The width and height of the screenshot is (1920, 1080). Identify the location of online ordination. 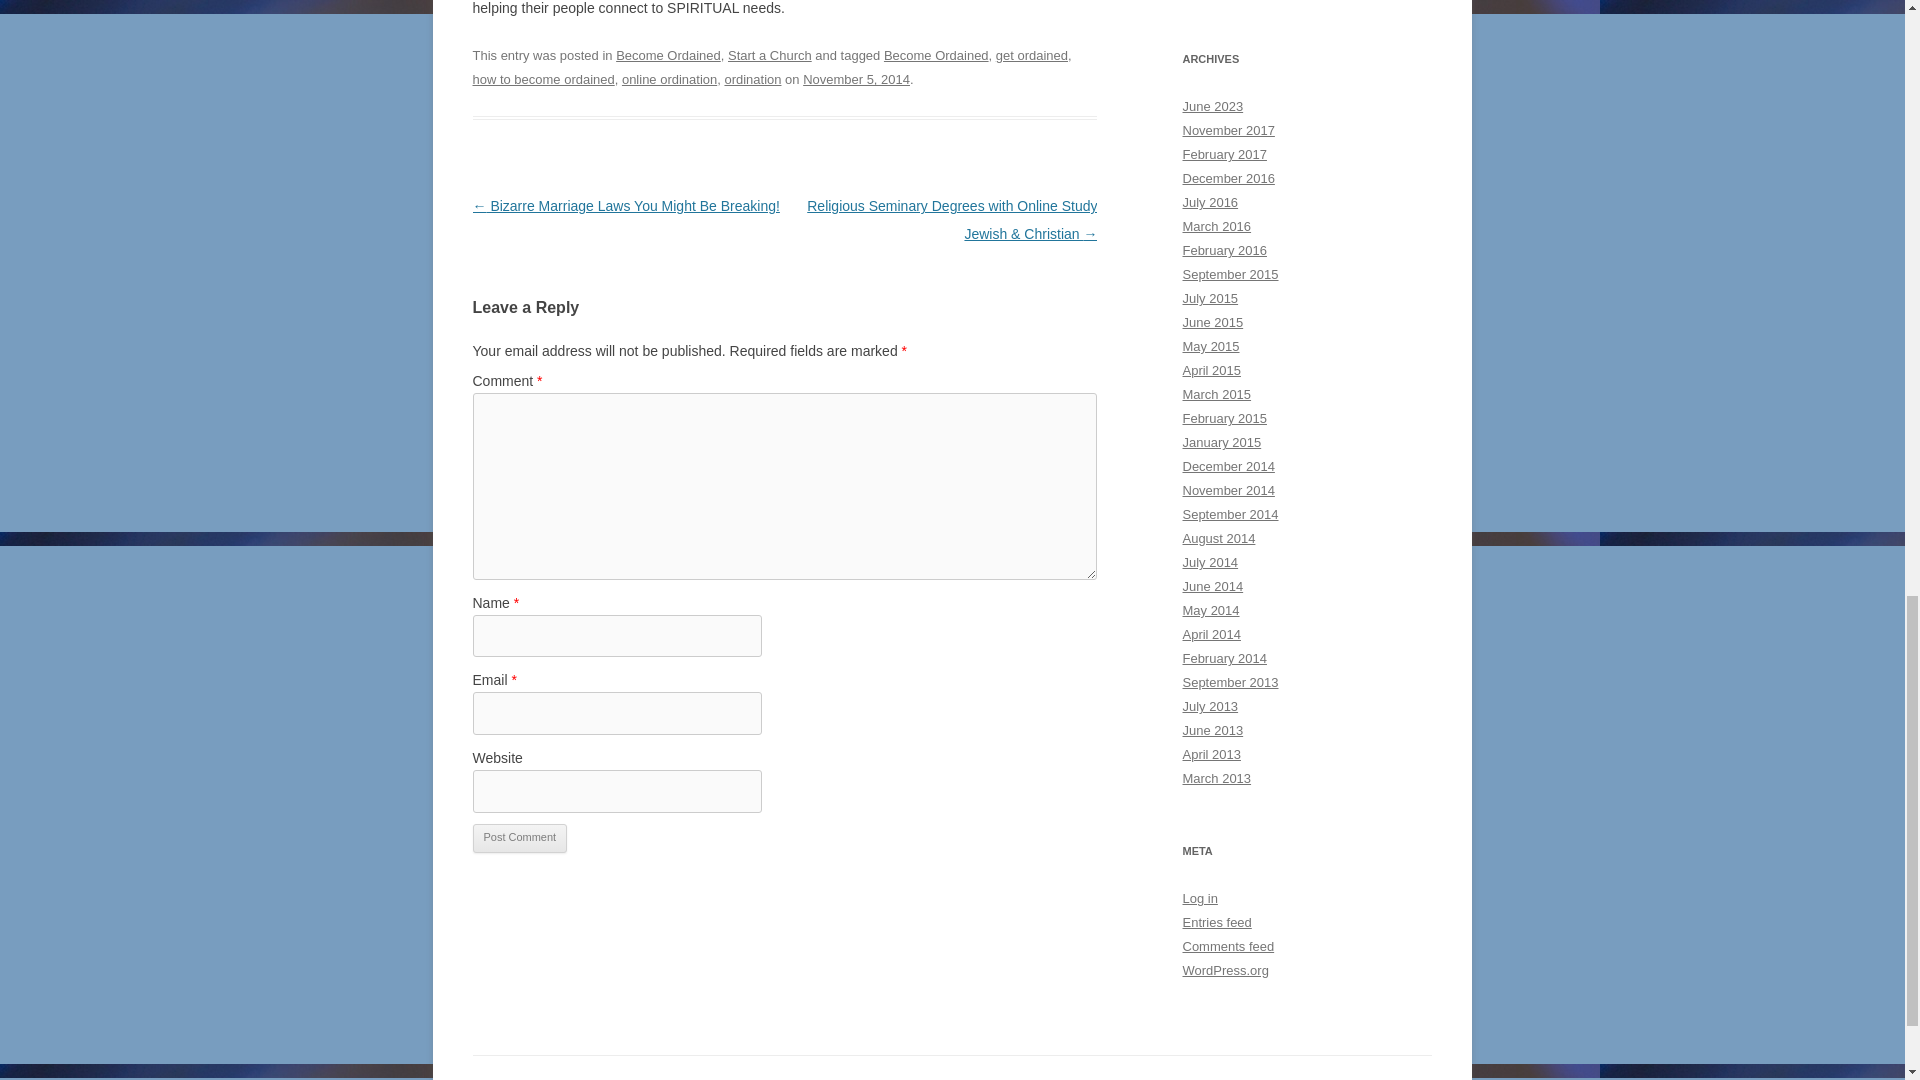
(669, 80).